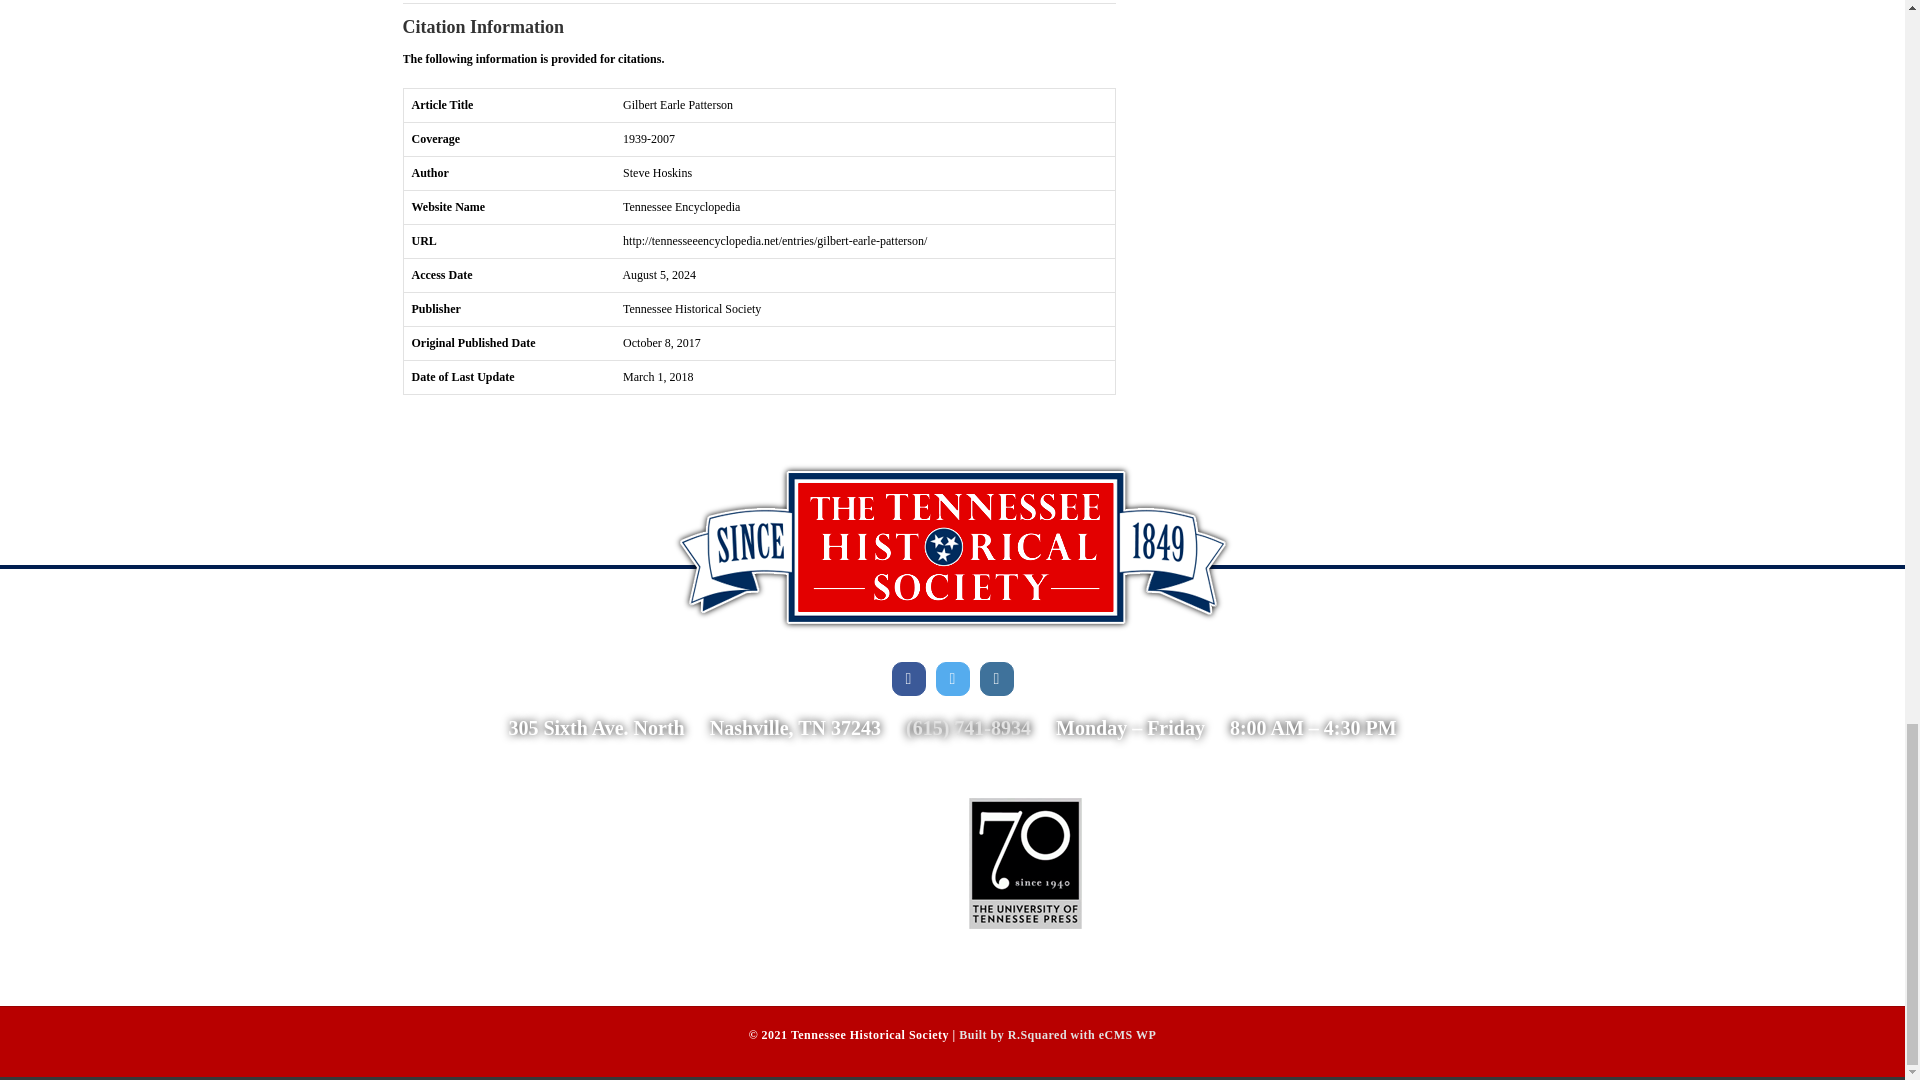 The height and width of the screenshot is (1080, 1920). I want to click on Instagram, so click(996, 678).